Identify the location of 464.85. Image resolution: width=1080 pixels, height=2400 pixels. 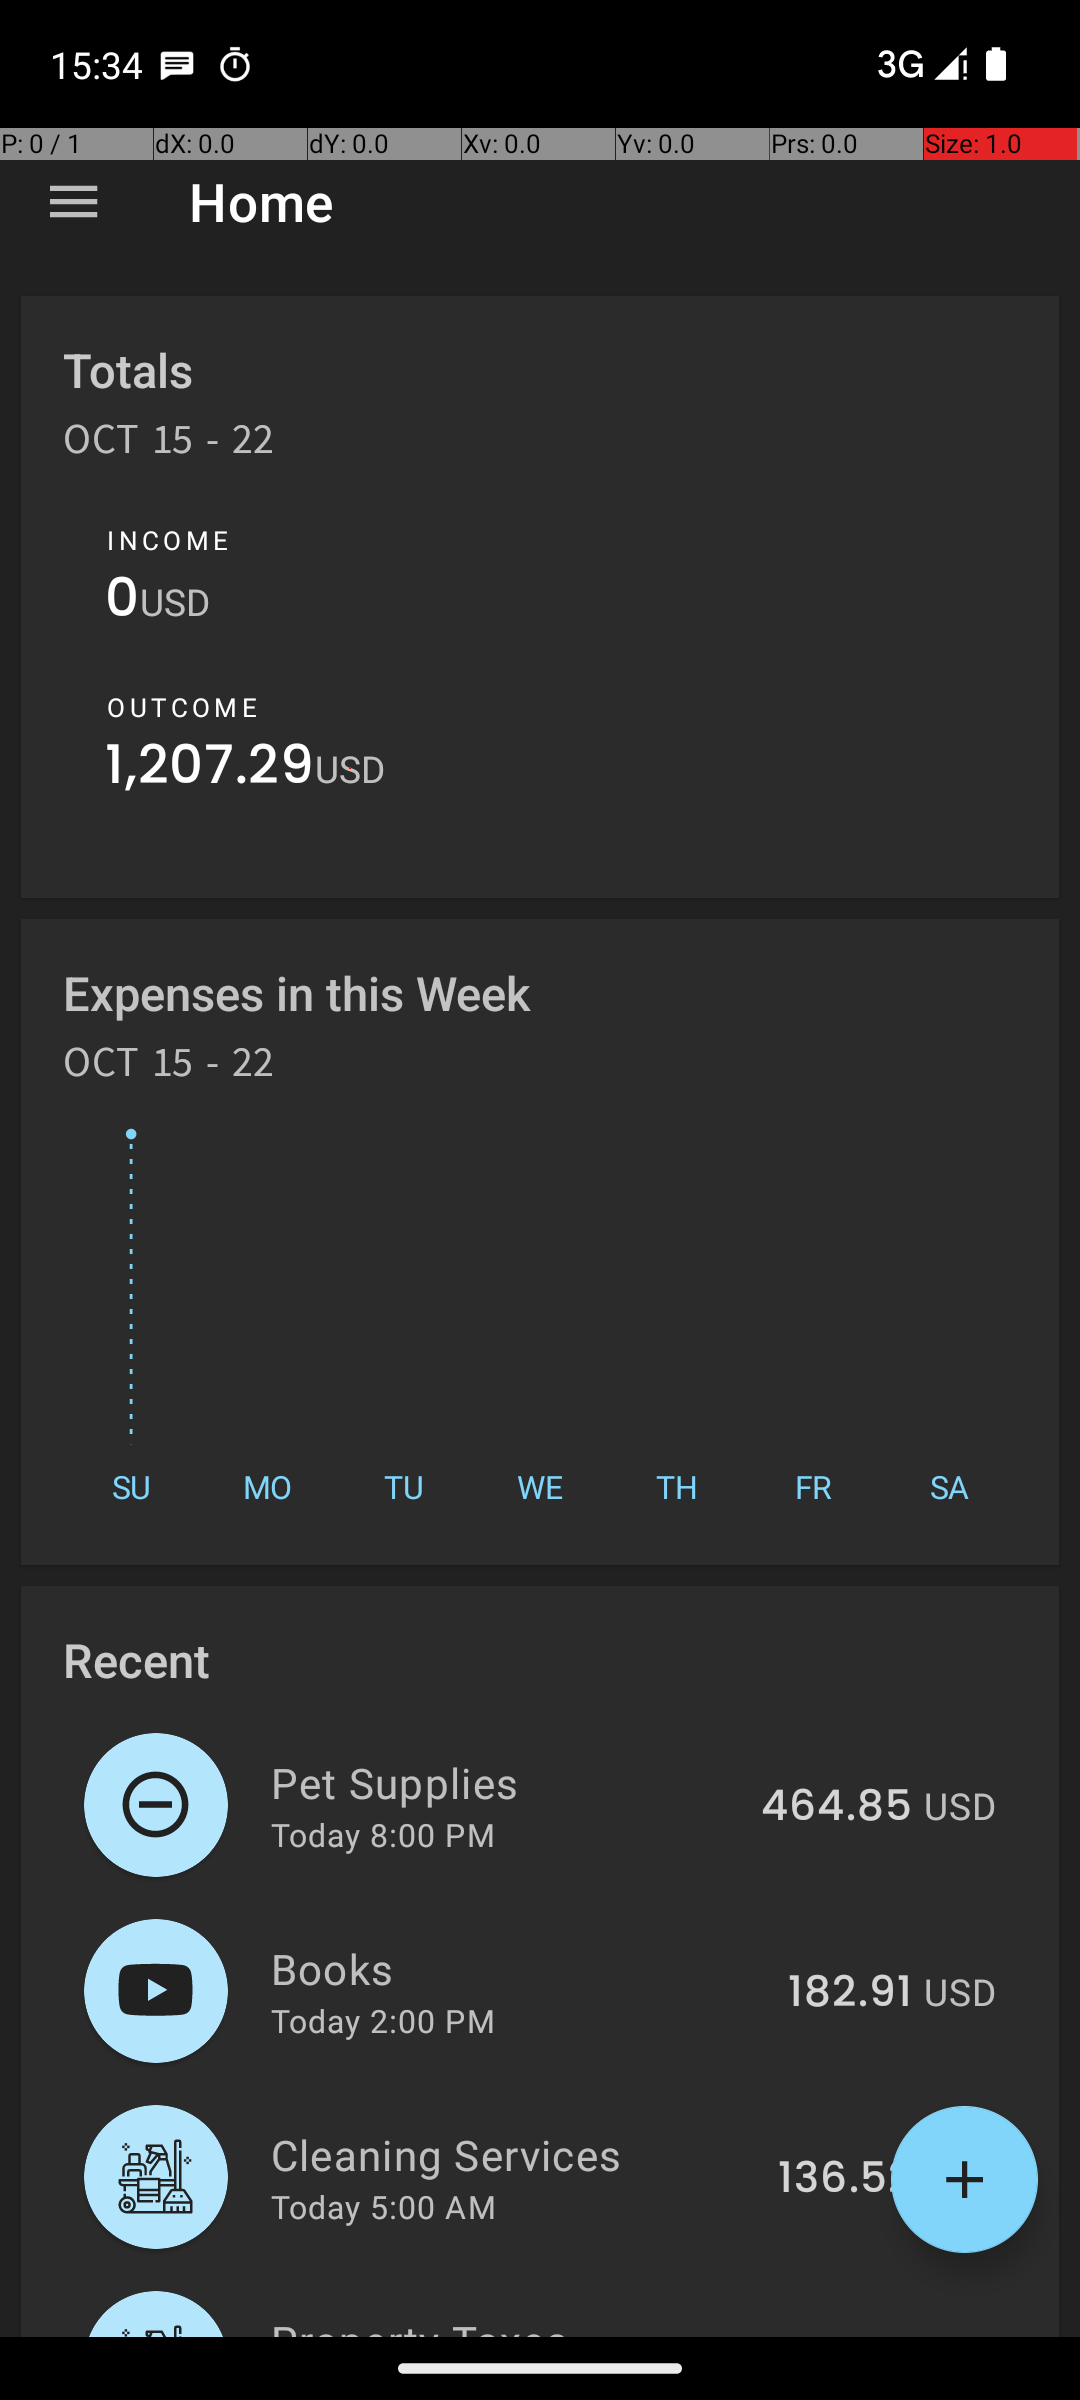
(836, 1807).